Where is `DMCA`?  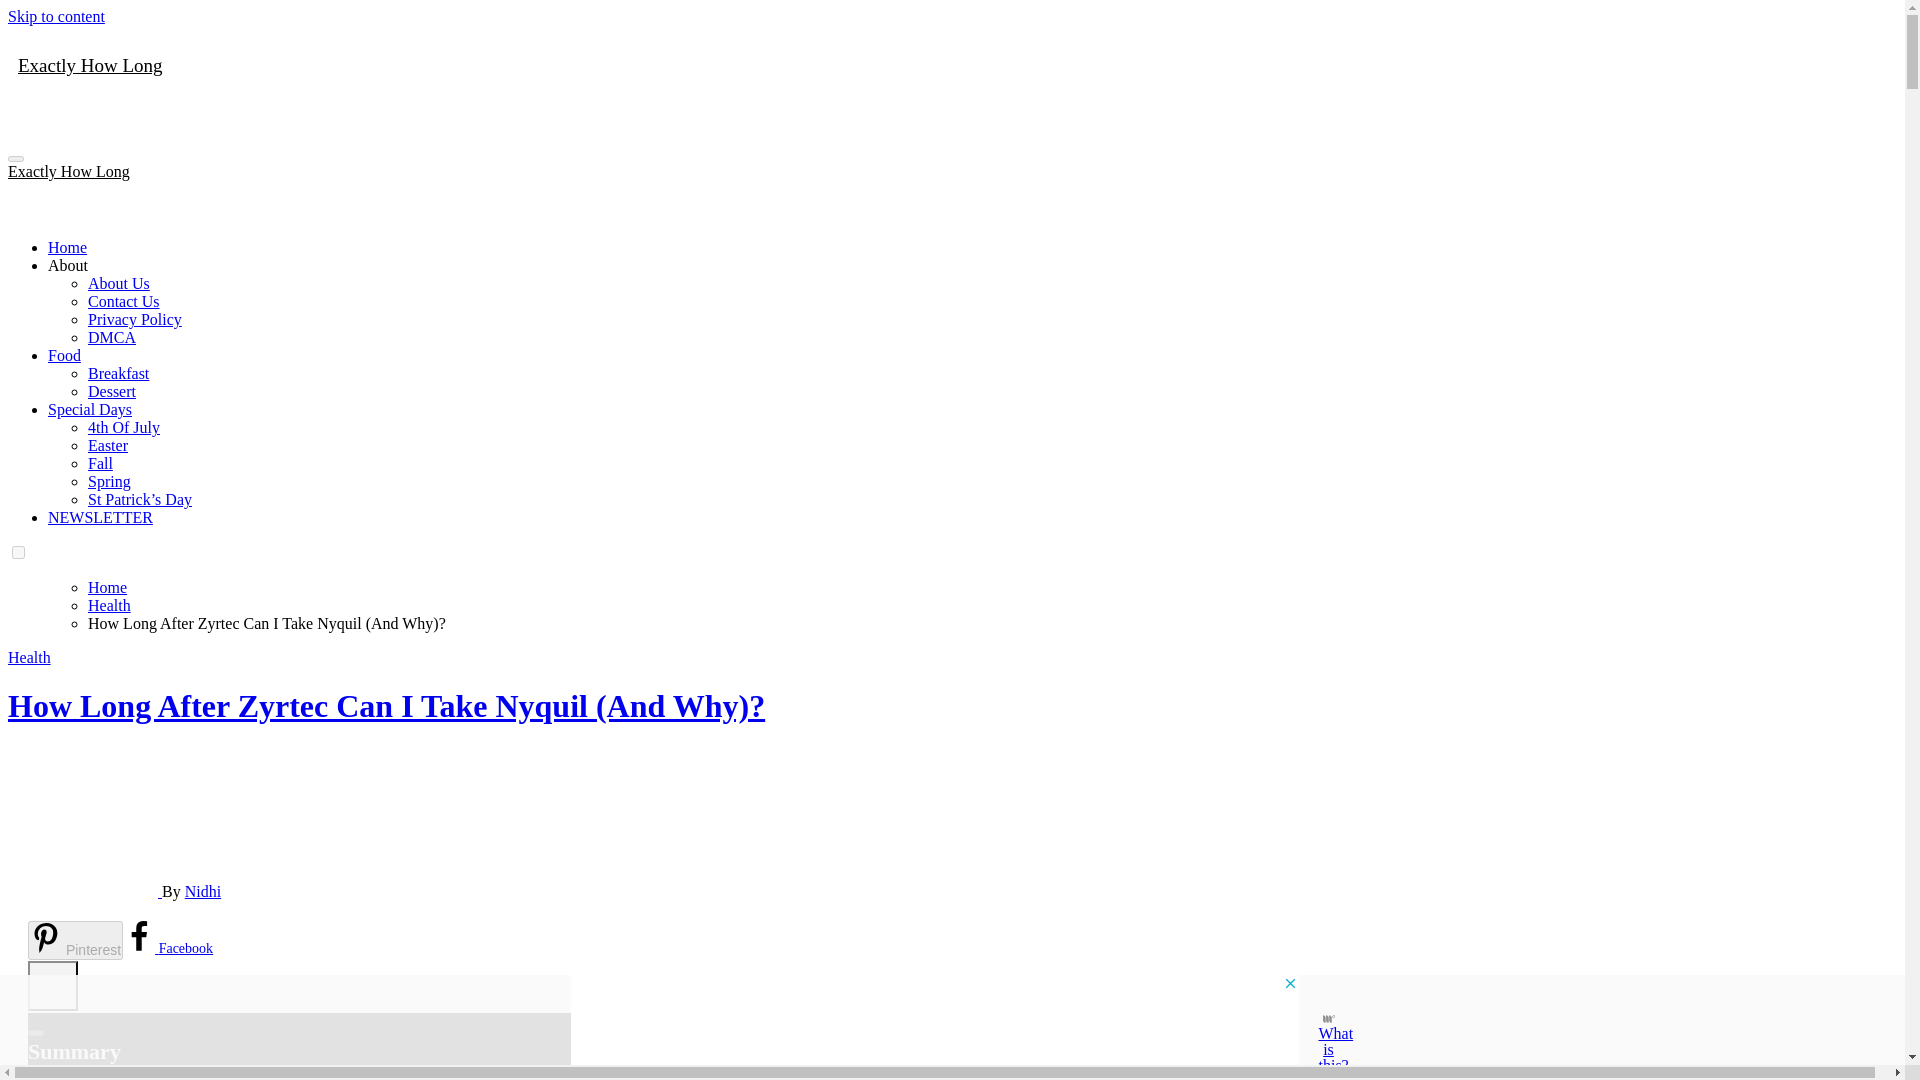
DMCA is located at coordinates (112, 337).